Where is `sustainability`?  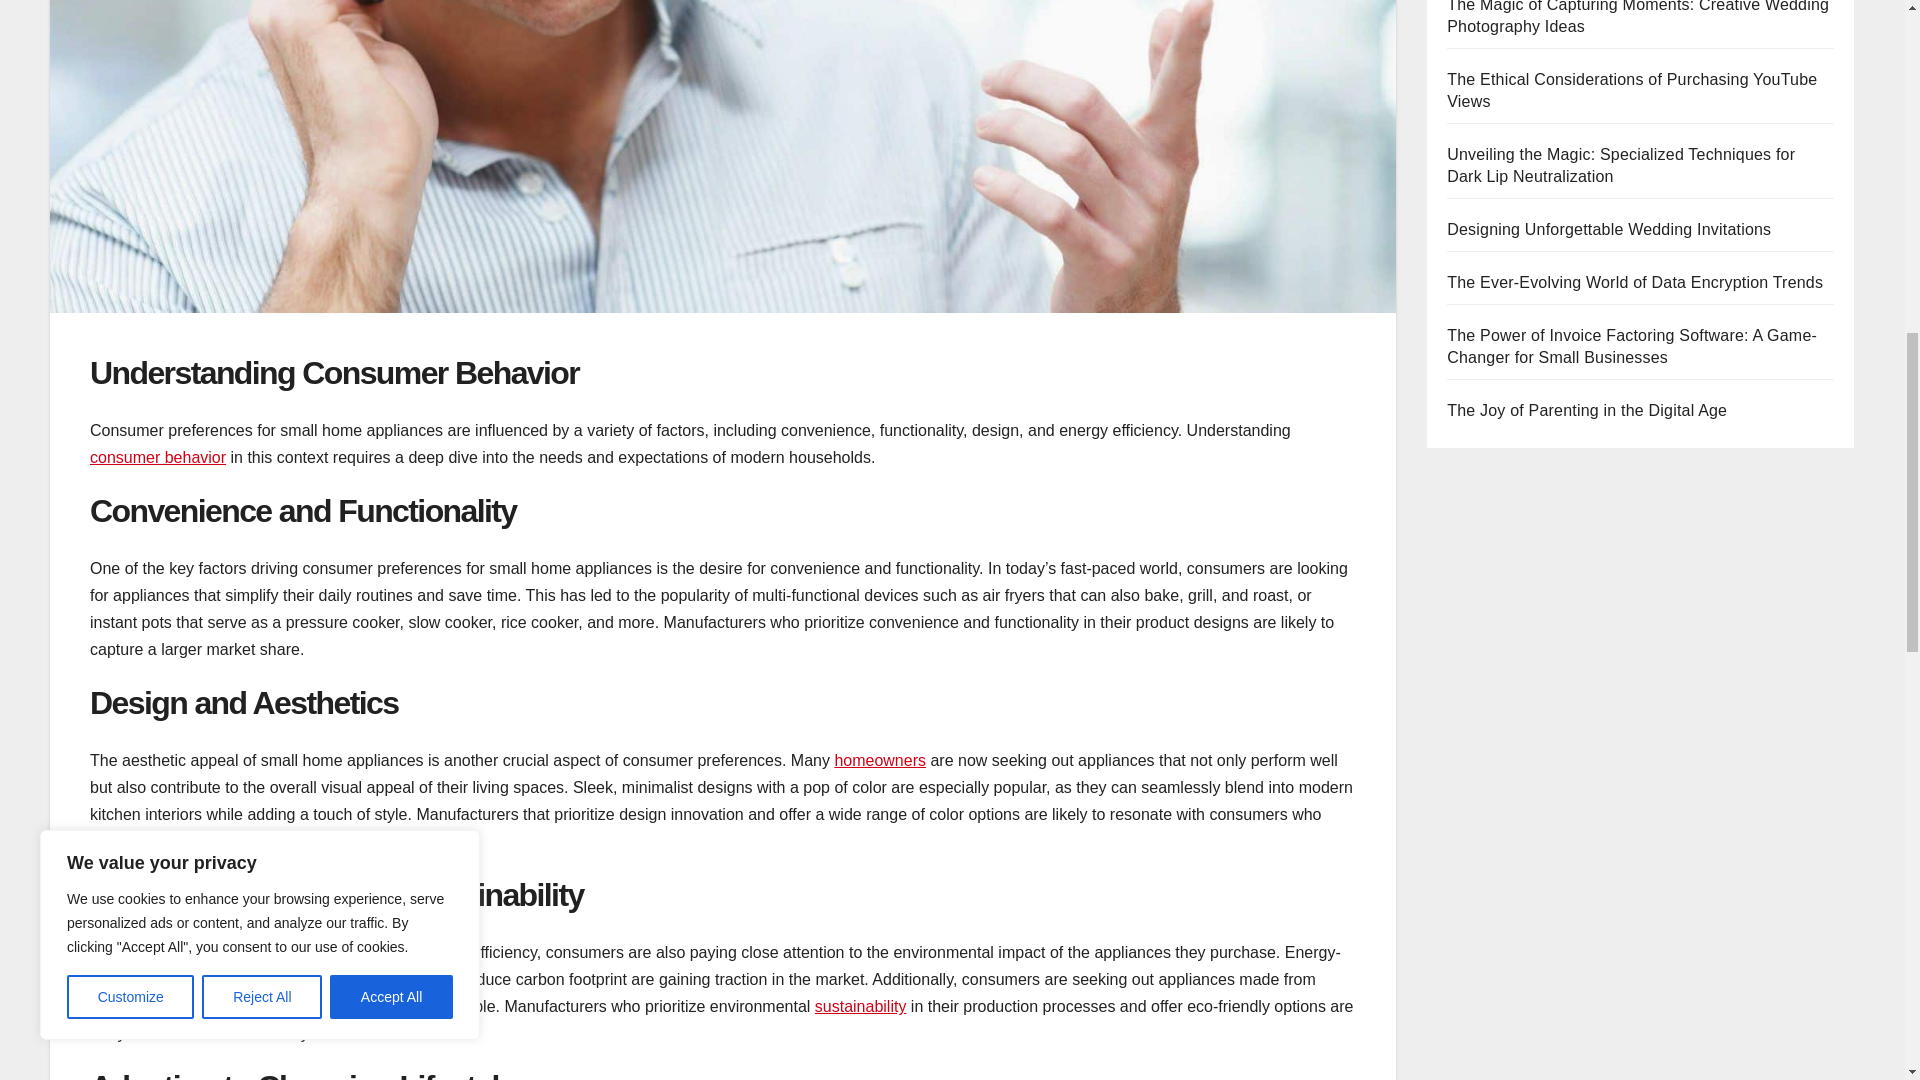 sustainability is located at coordinates (860, 1006).